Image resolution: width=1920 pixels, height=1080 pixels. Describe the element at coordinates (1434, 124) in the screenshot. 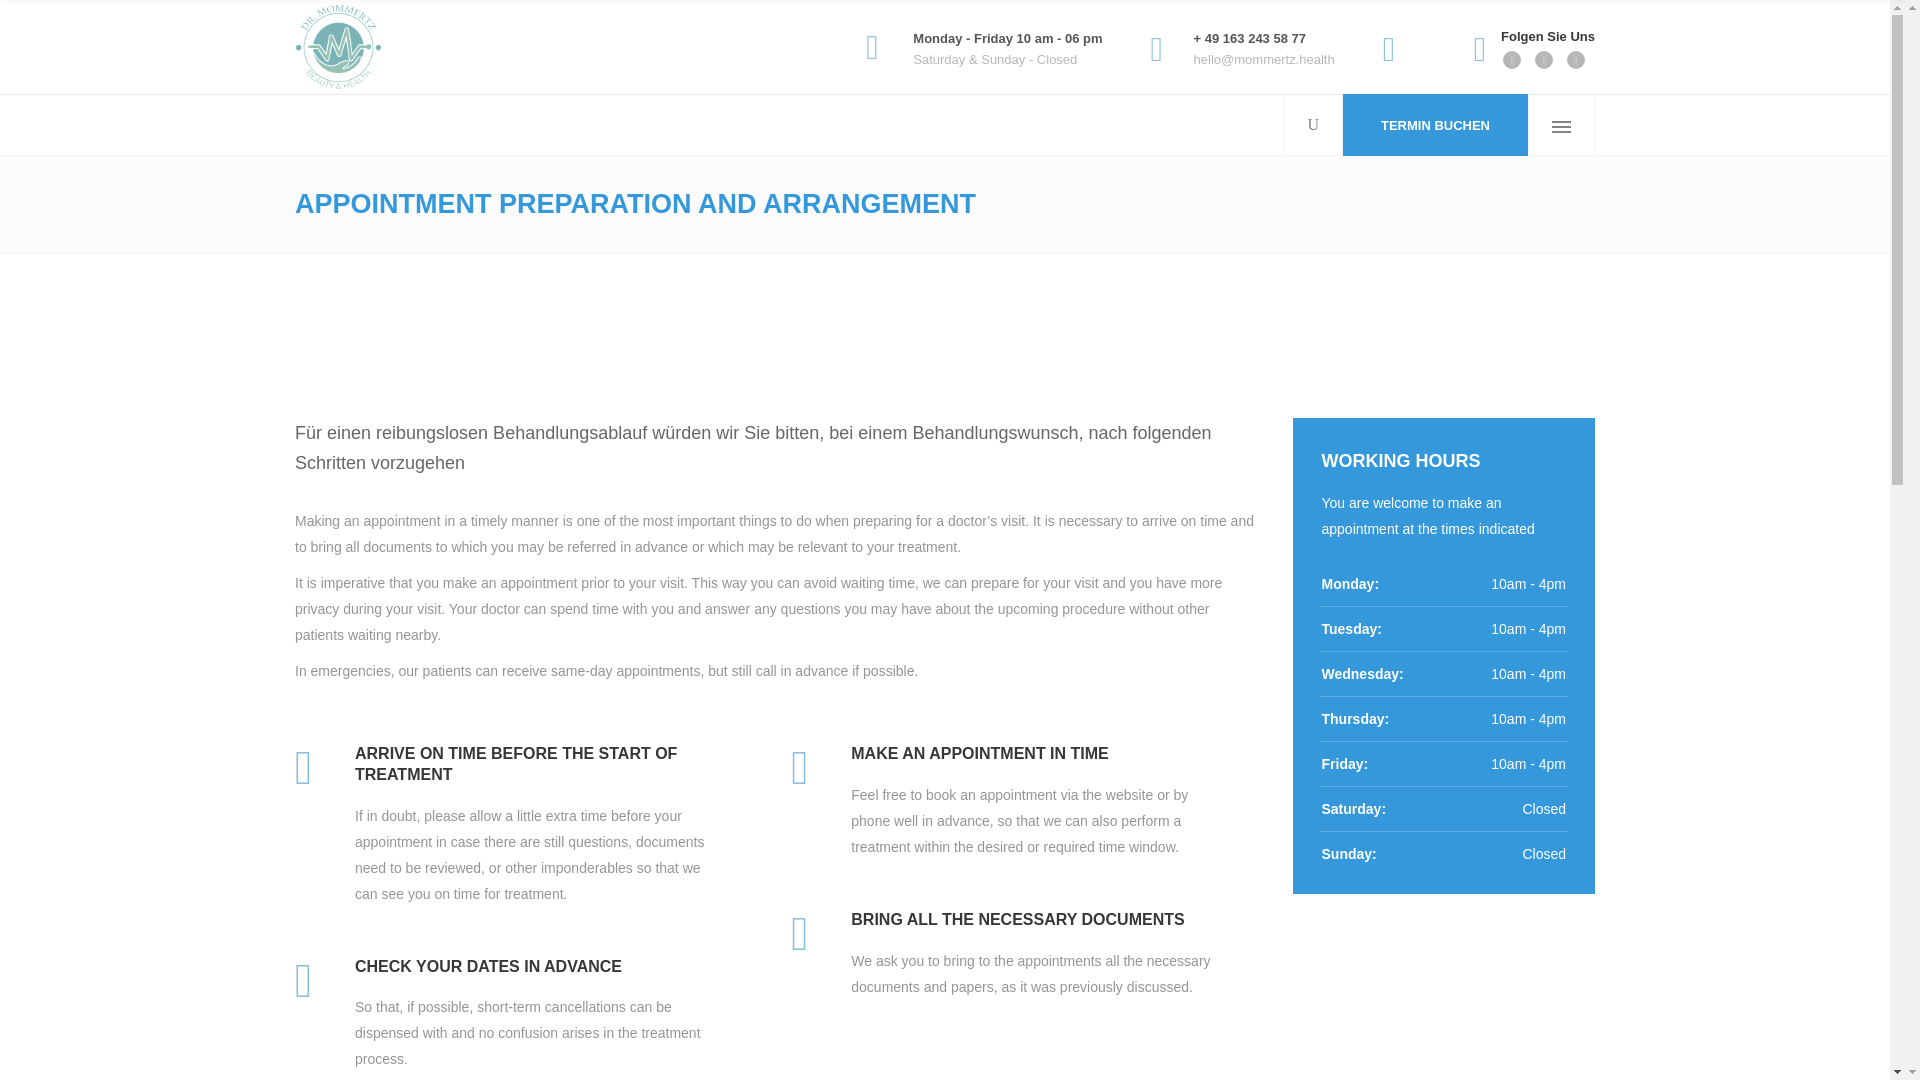

I see `TERMIN BUCHEN` at that location.